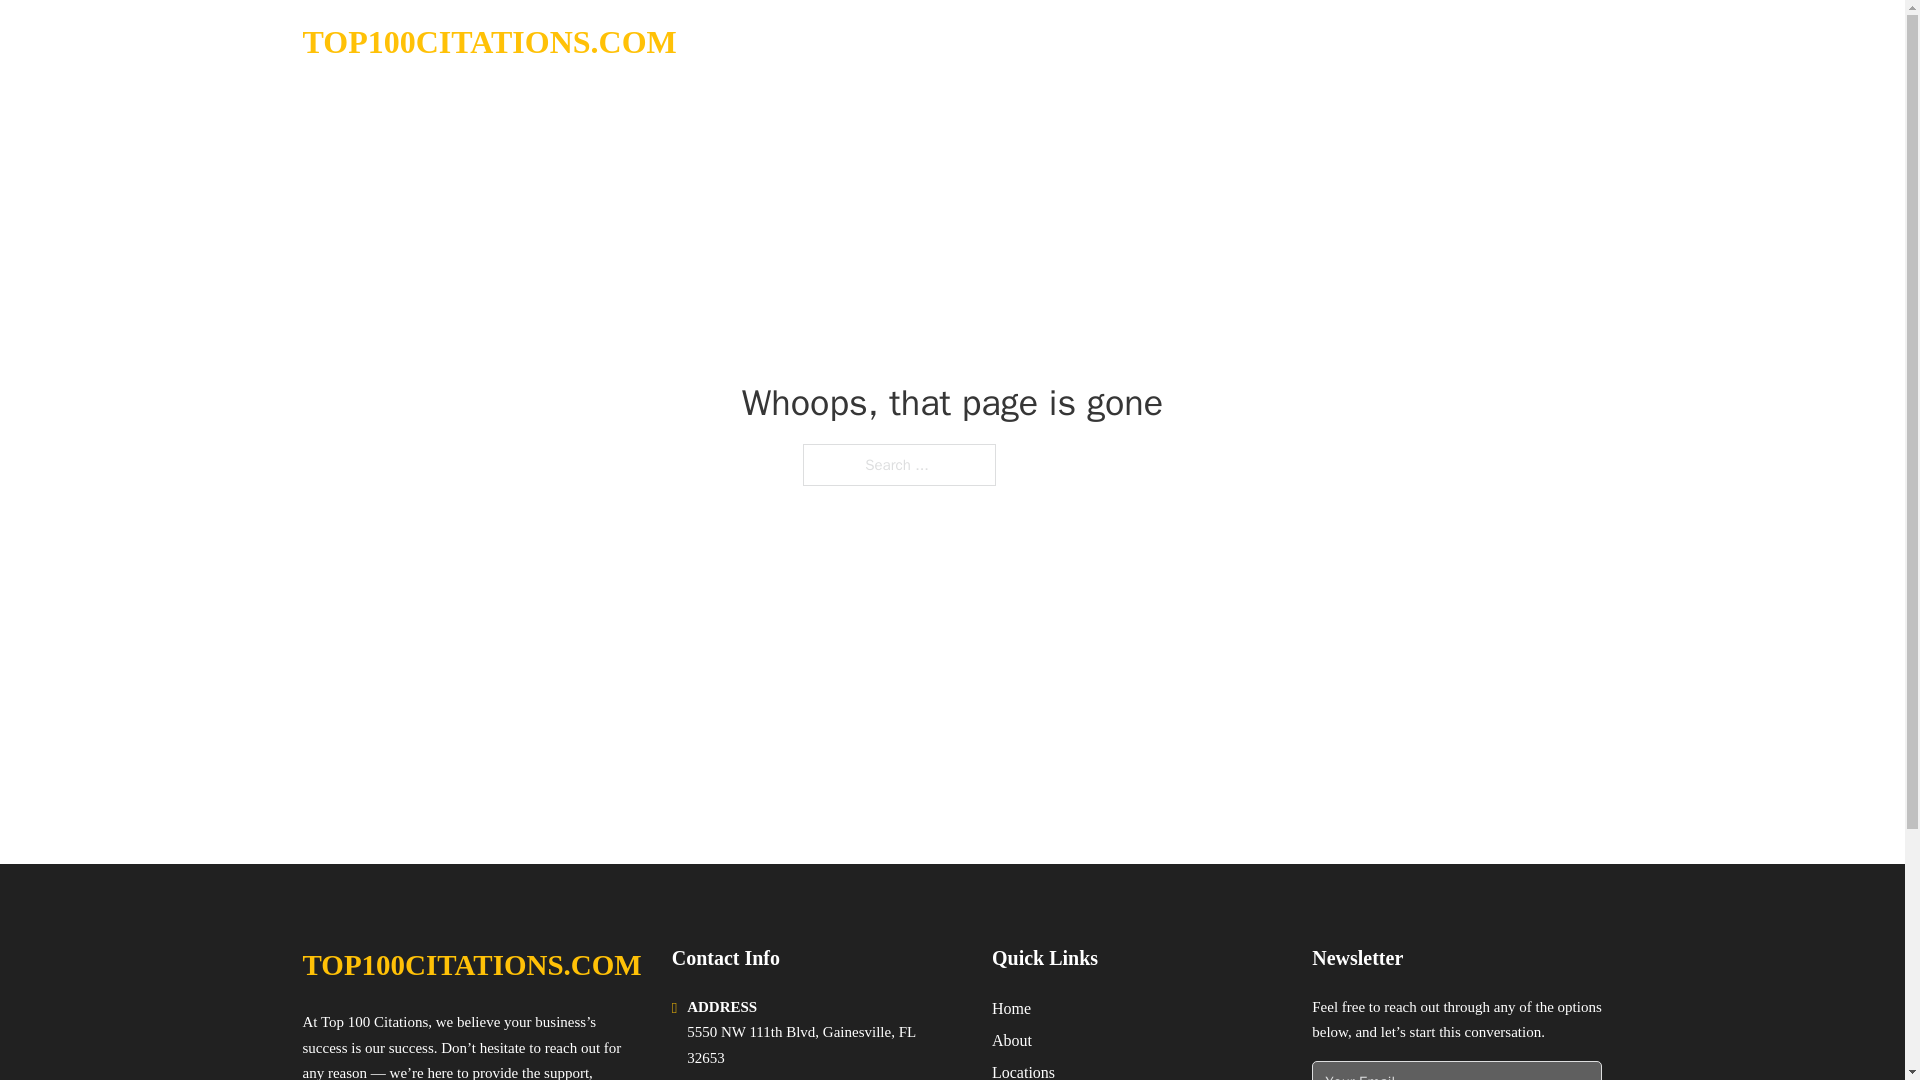 The height and width of the screenshot is (1080, 1920). What do you see at coordinates (1012, 1008) in the screenshot?
I see `Home` at bounding box center [1012, 1008].